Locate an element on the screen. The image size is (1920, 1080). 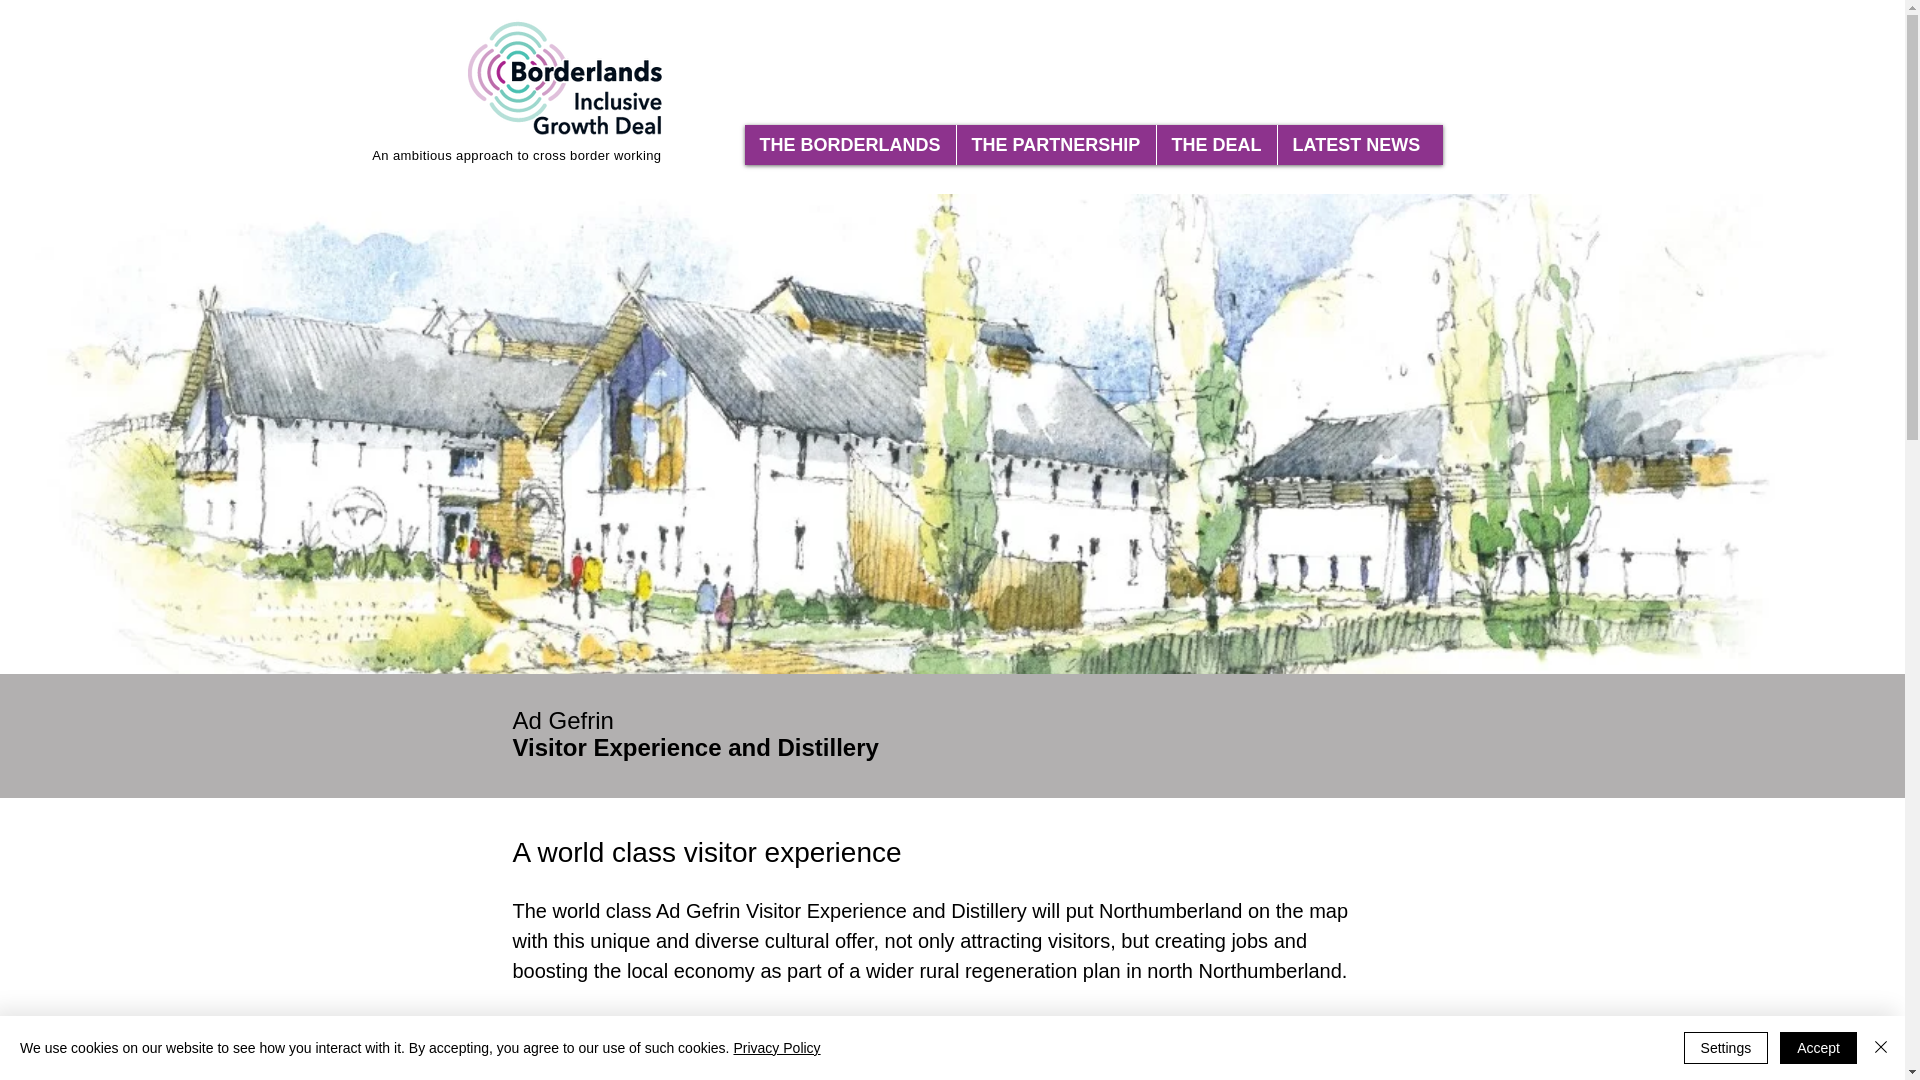
Privacy Policy is located at coordinates (776, 1048).